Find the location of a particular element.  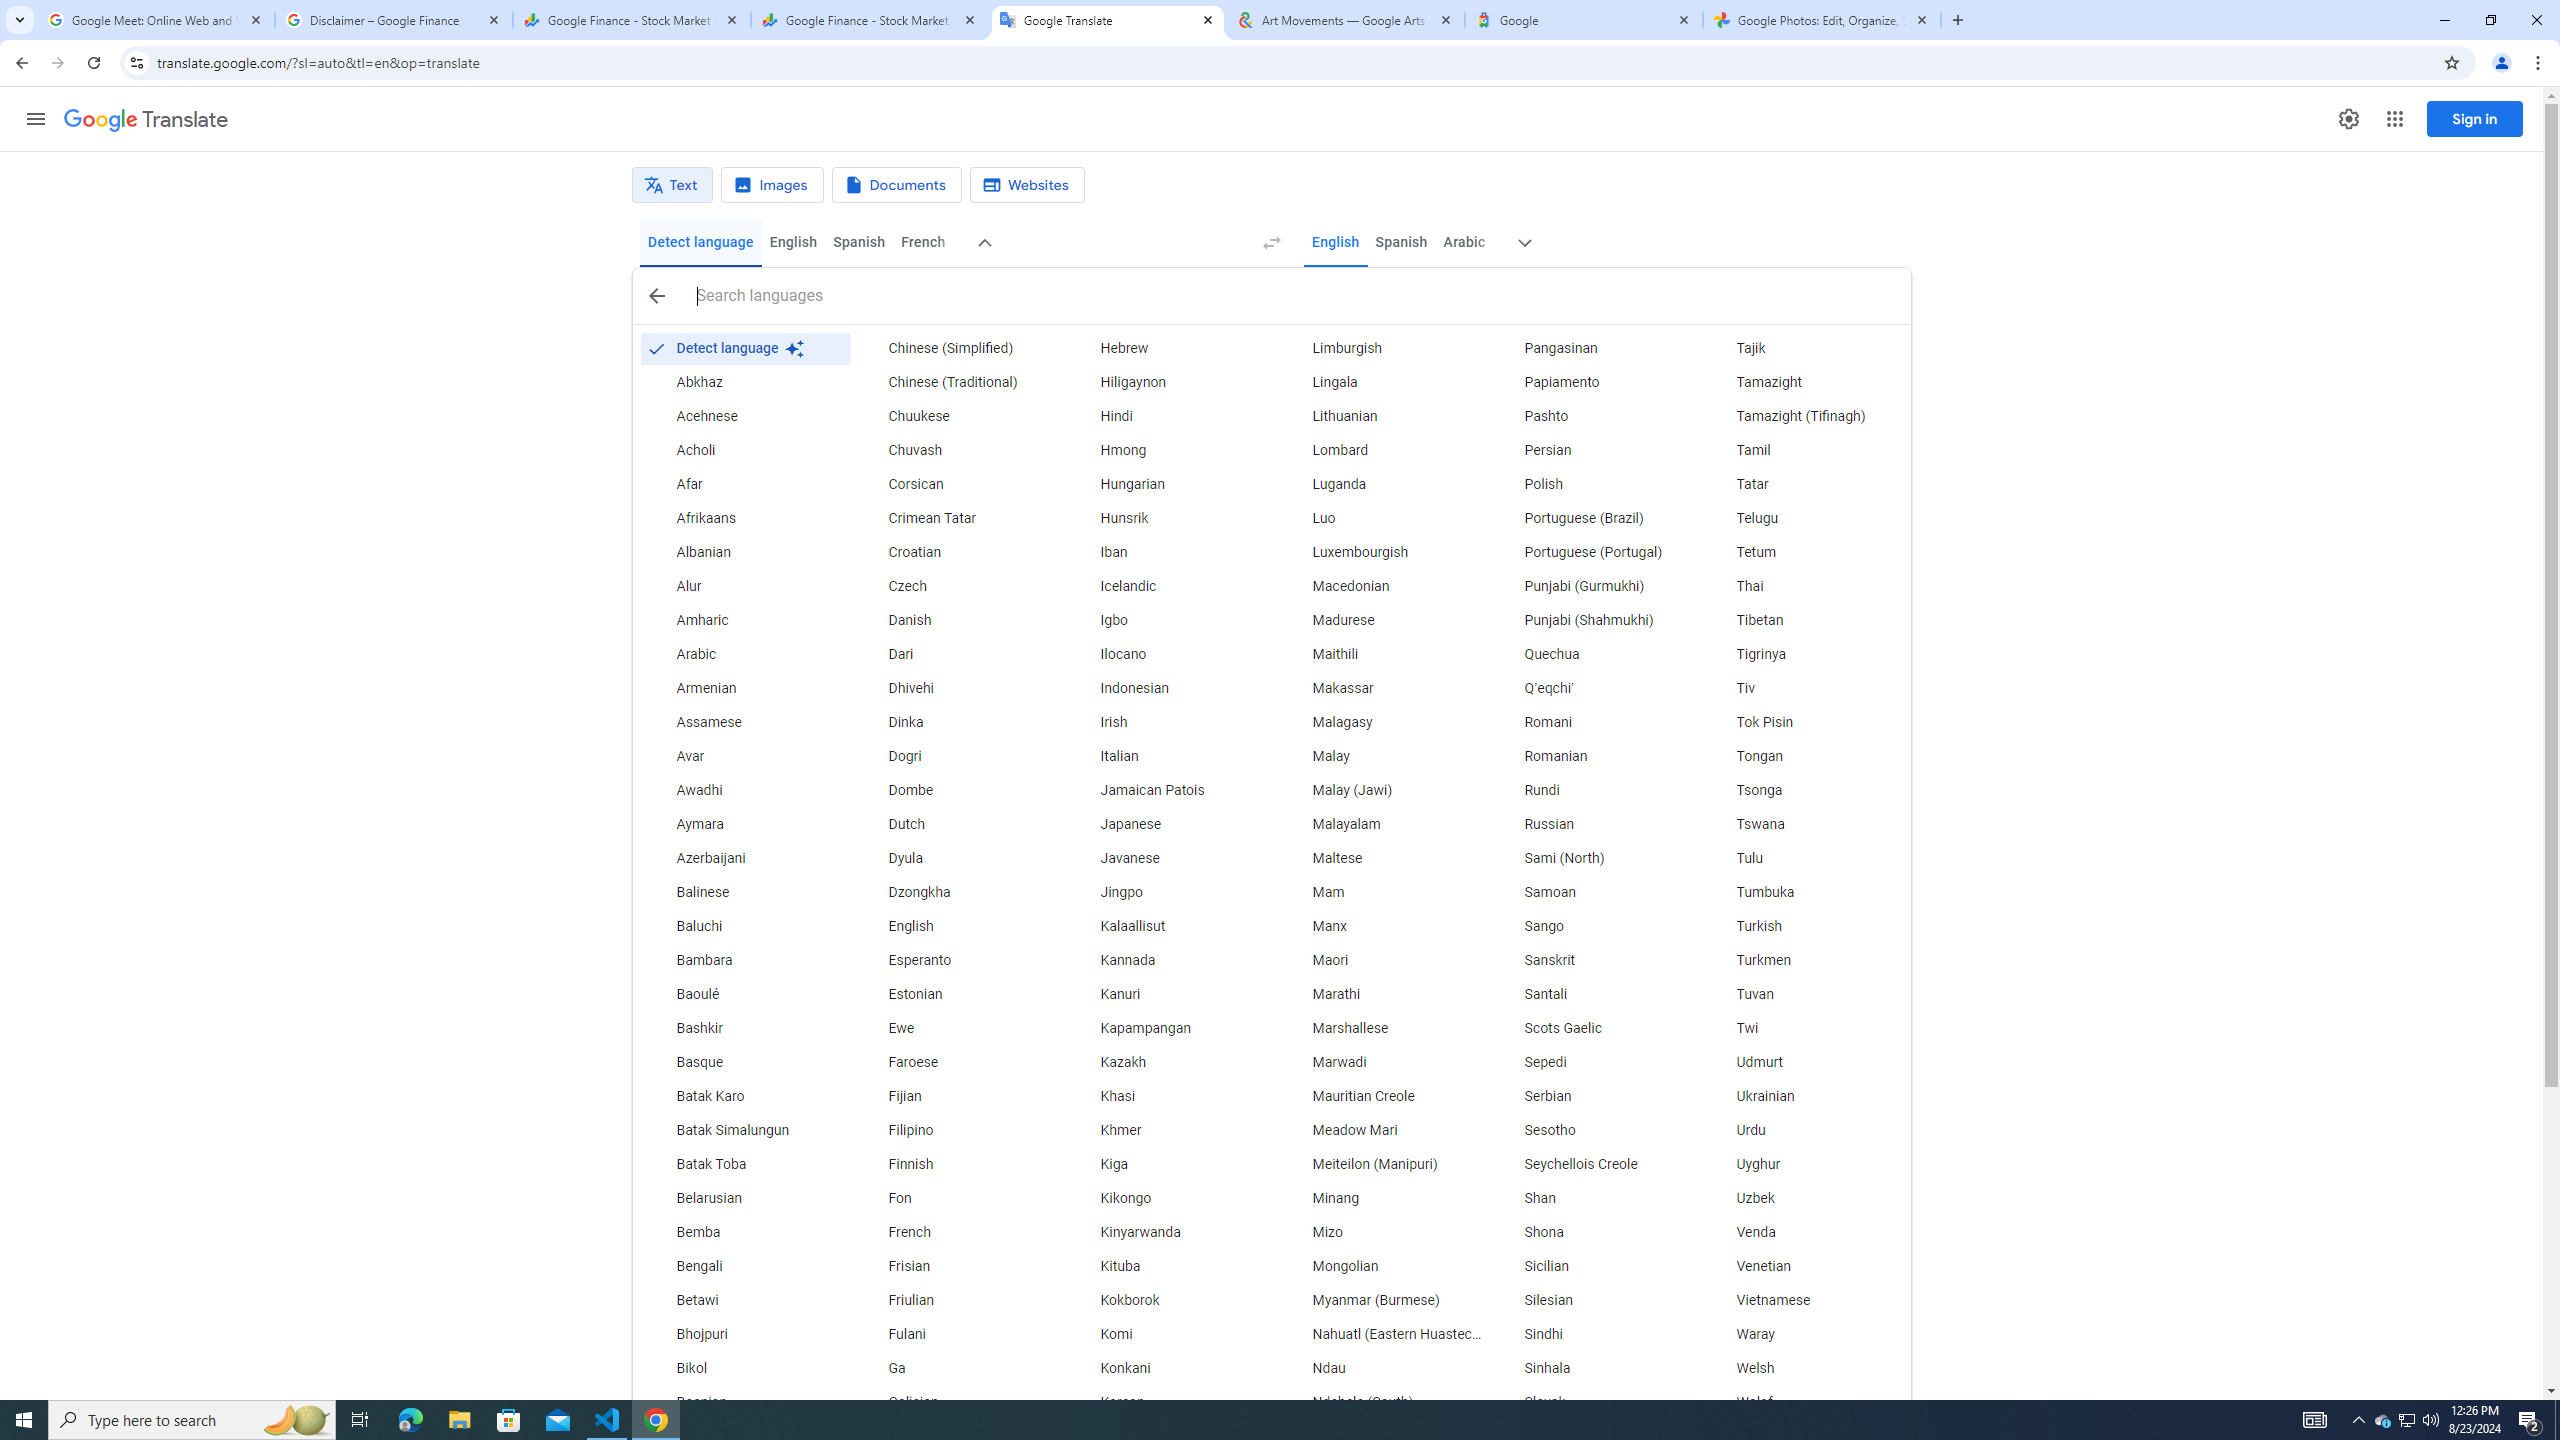

Arabic is located at coordinates (744, 655).